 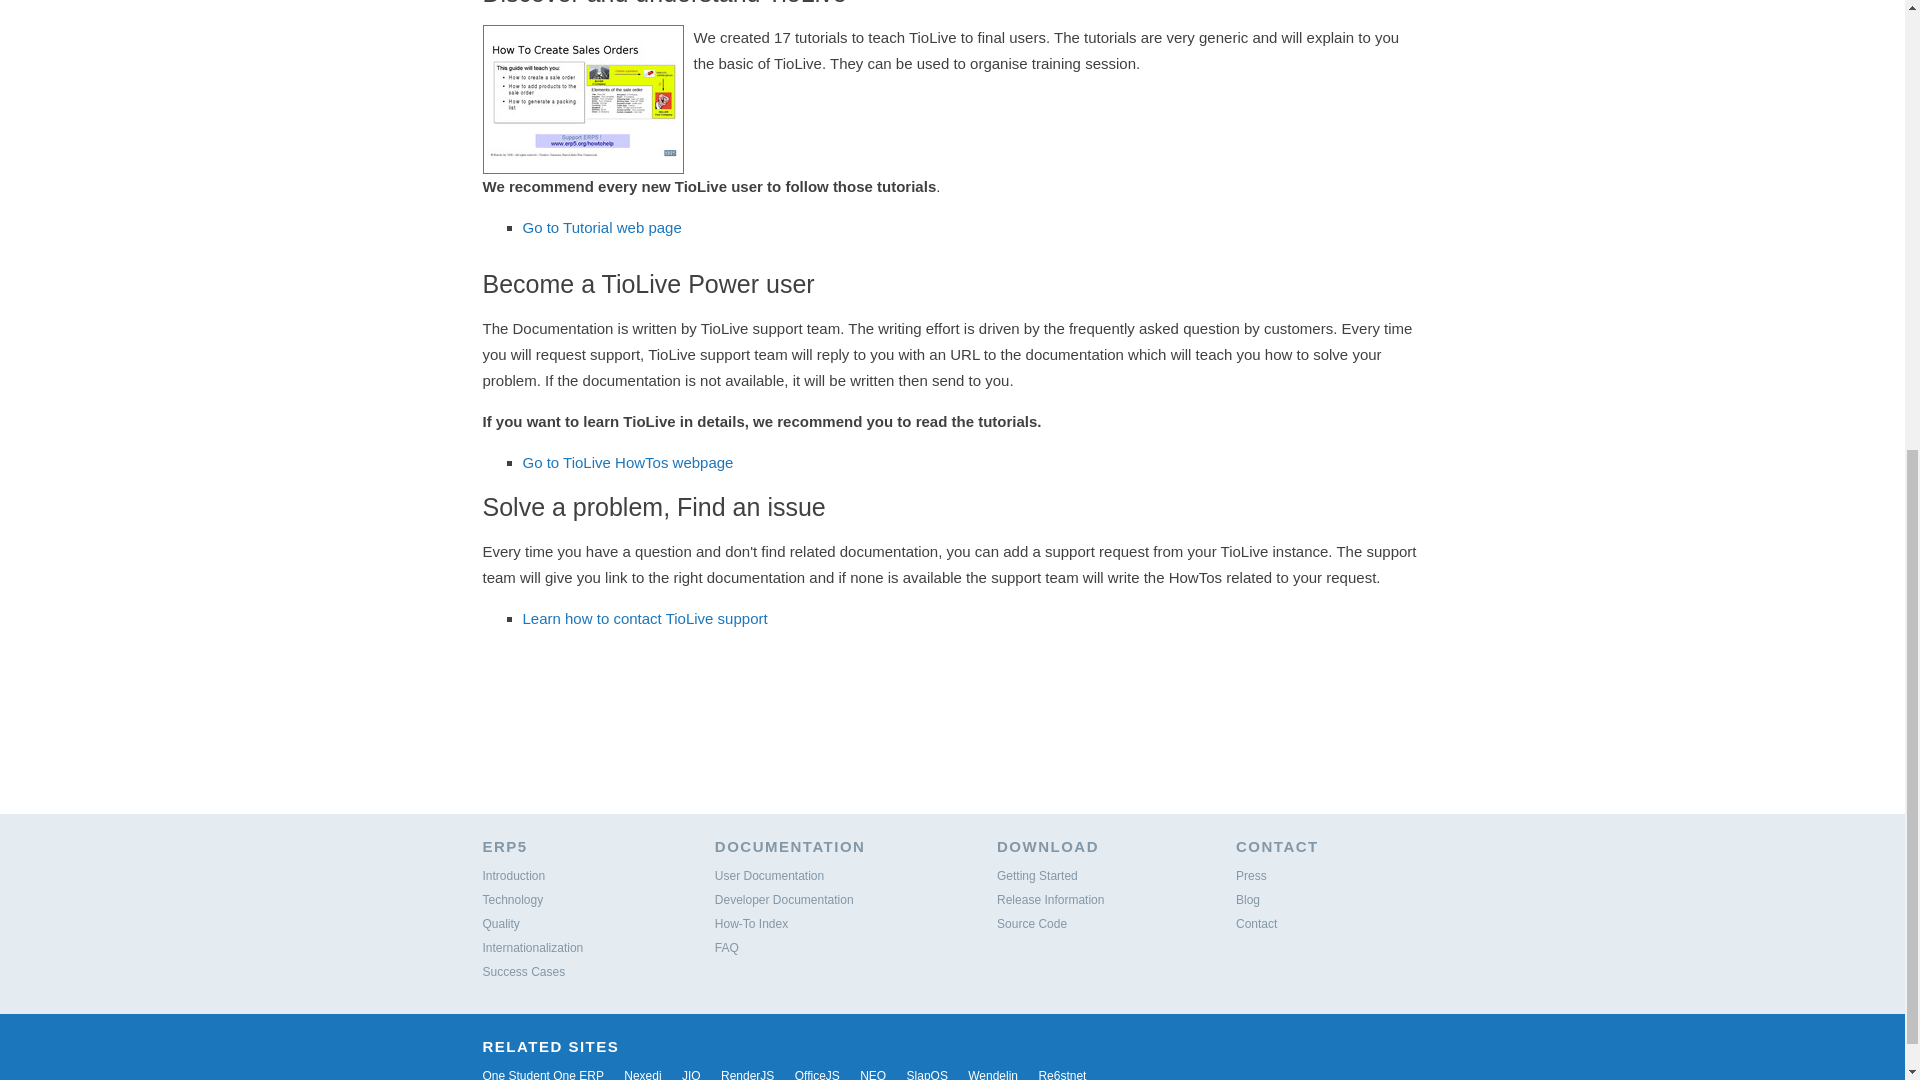 I want to click on Release Information, so click(x=1050, y=900).